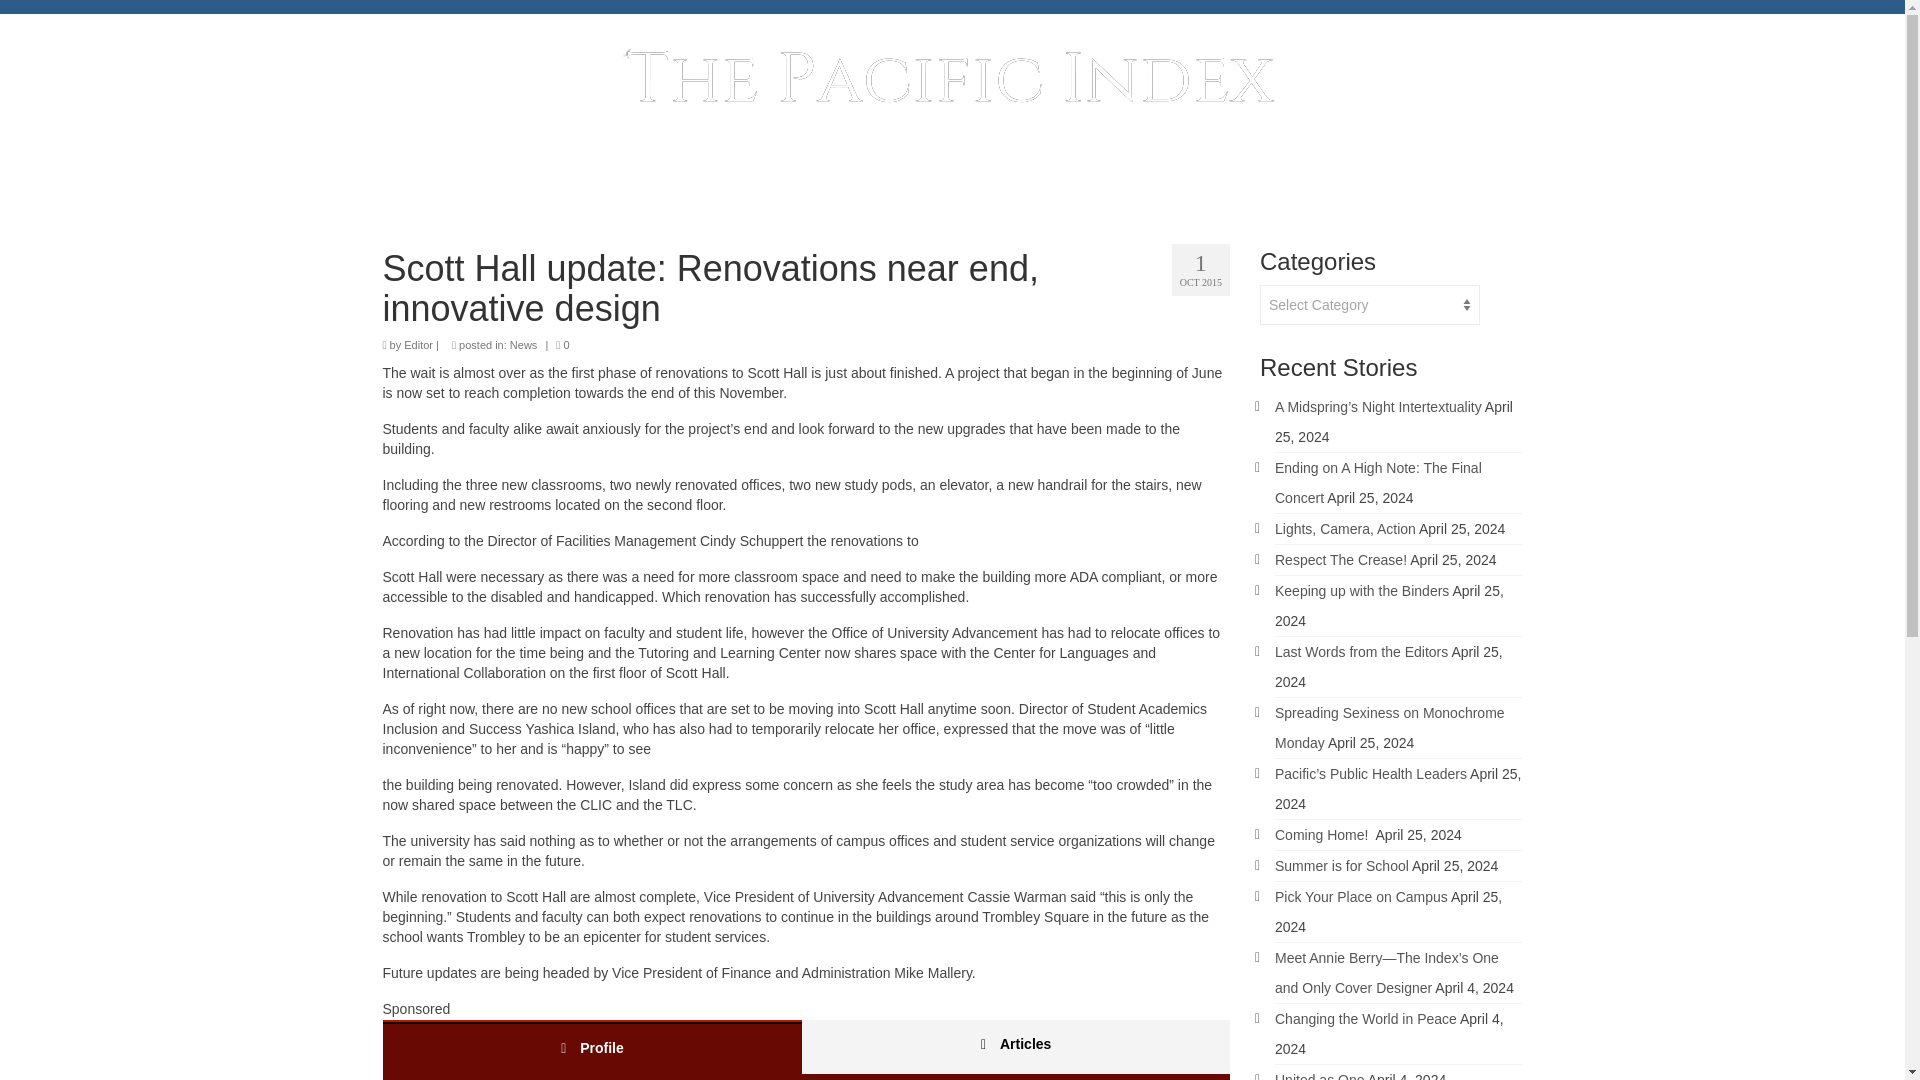  Describe the element at coordinates (1340, 560) in the screenshot. I see `Respect The Crease!` at that location.